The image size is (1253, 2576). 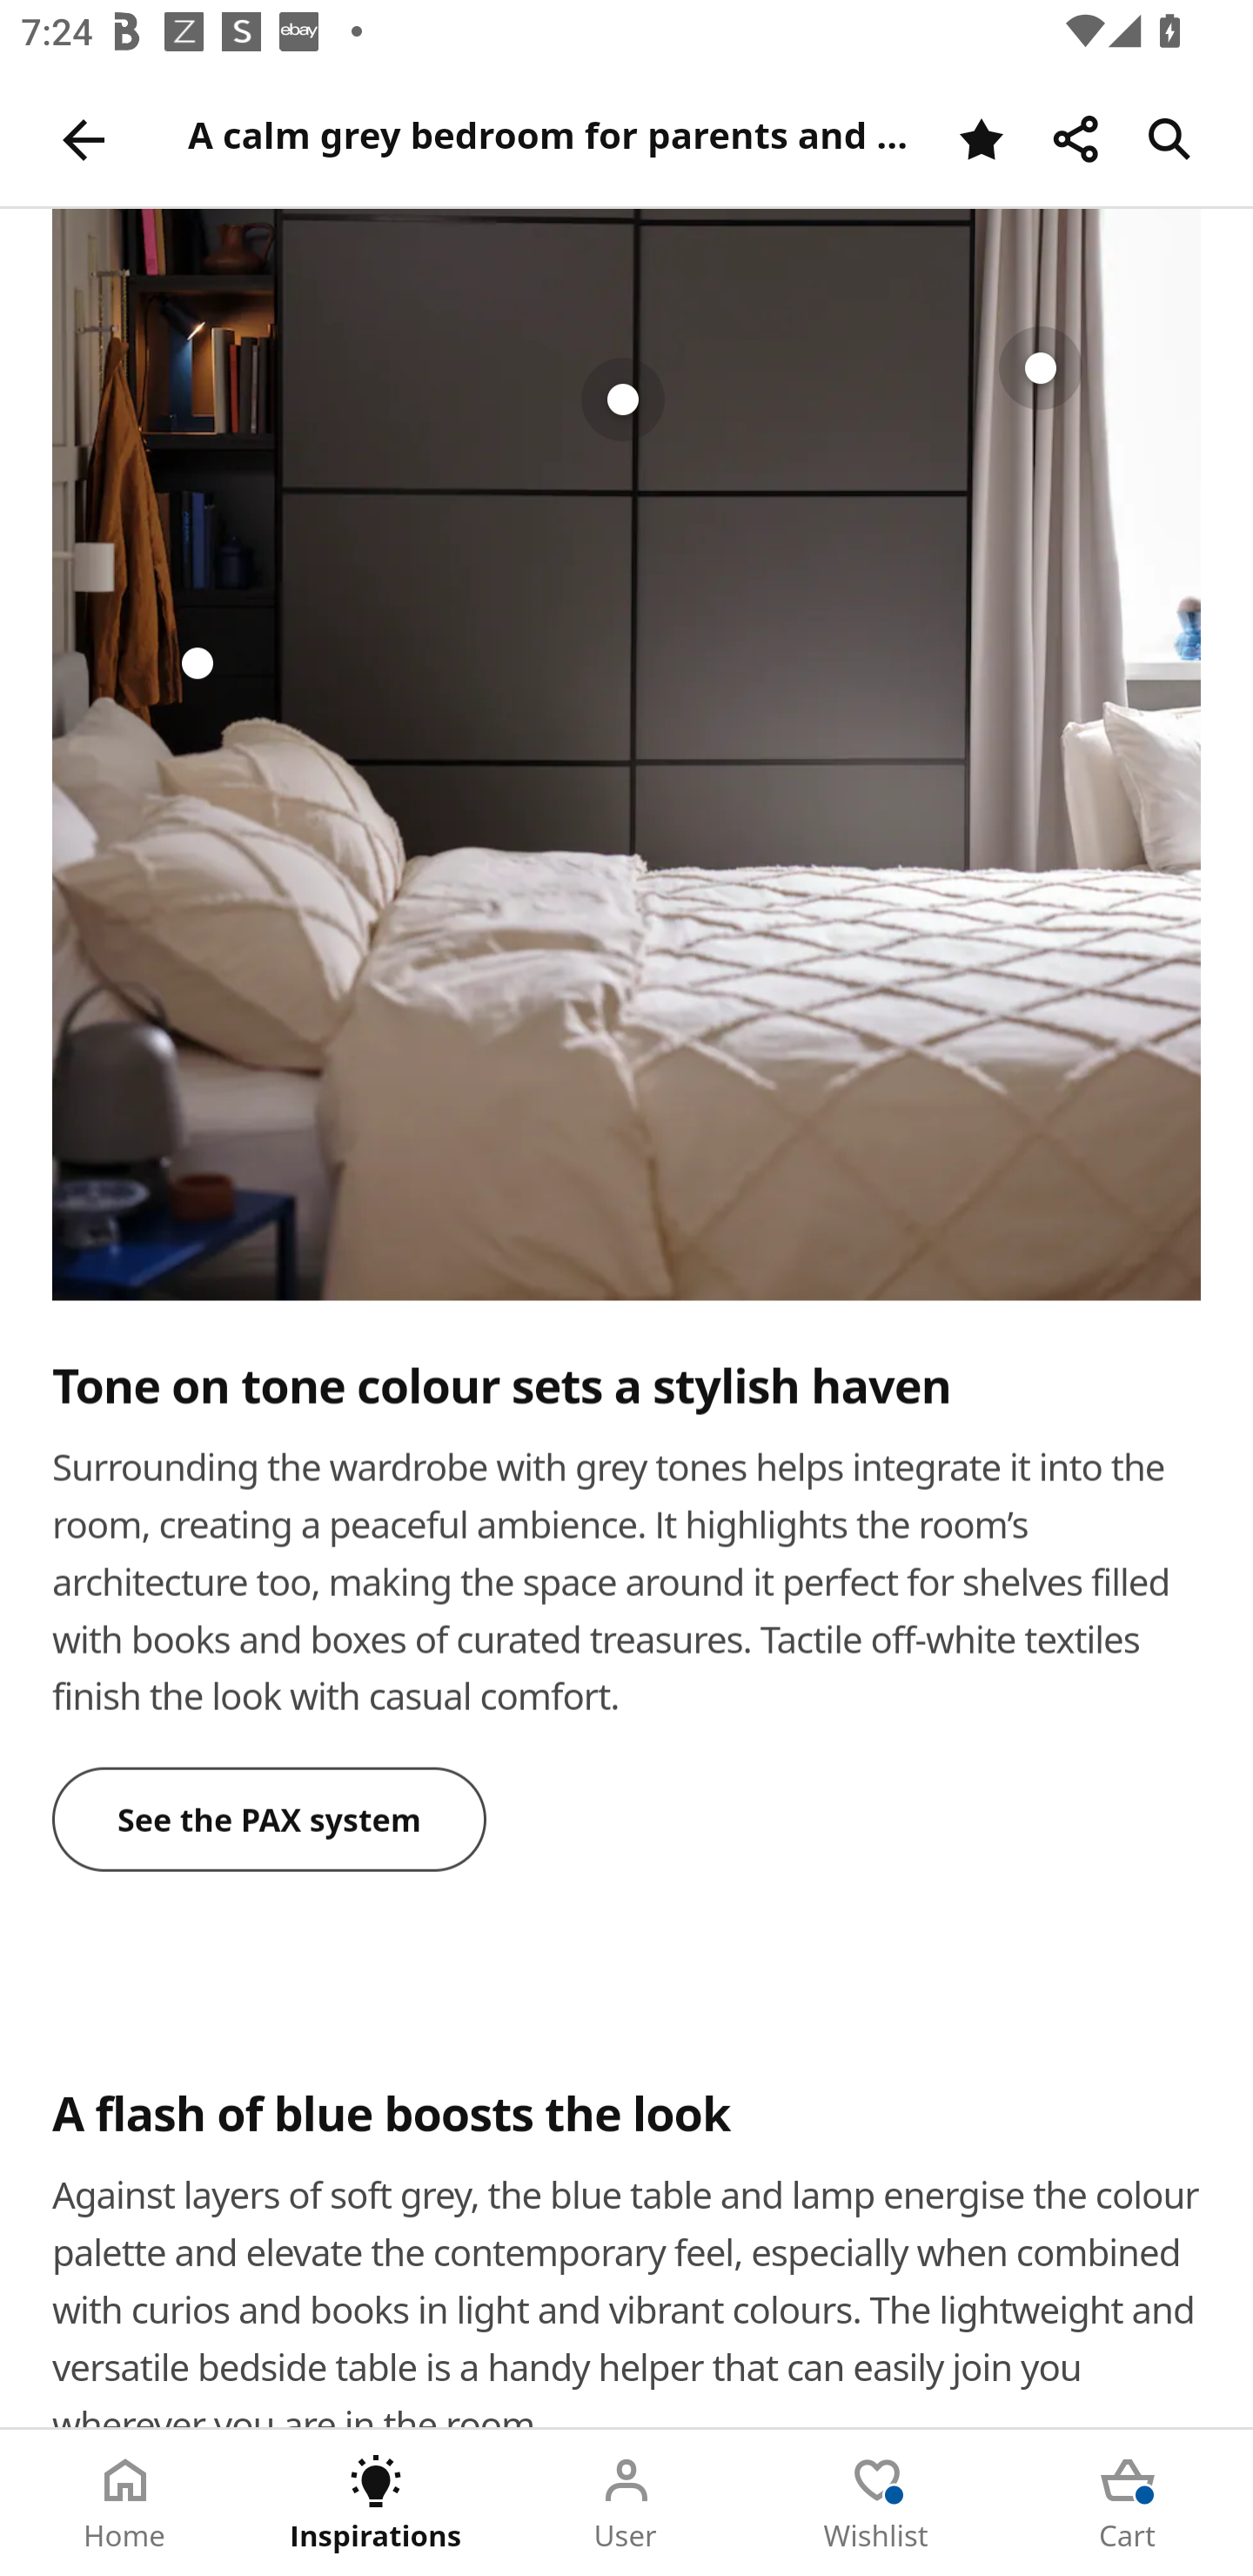 What do you see at coordinates (270, 1818) in the screenshot?
I see `See the PAX system` at bounding box center [270, 1818].